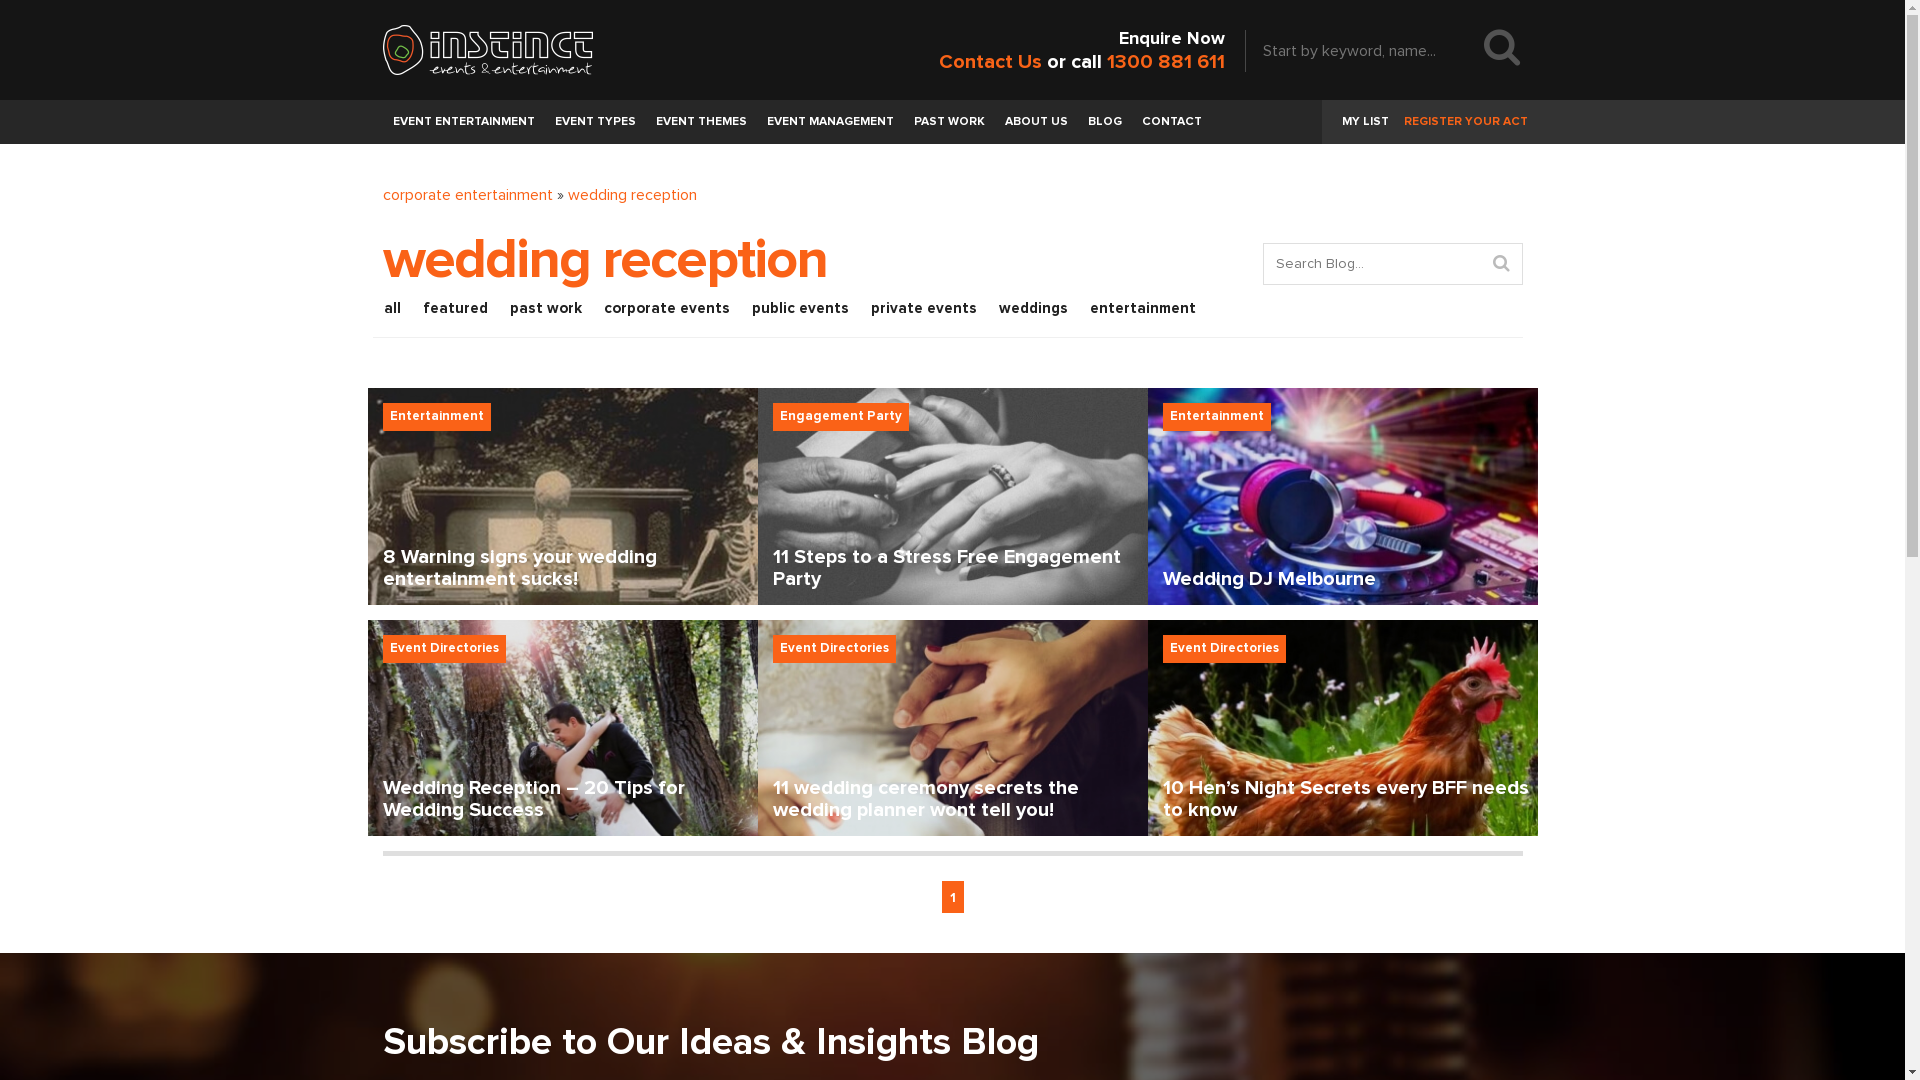 The height and width of the screenshot is (1080, 1920). What do you see at coordinates (953, 897) in the screenshot?
I see `1` at bounding box center [953, 897].